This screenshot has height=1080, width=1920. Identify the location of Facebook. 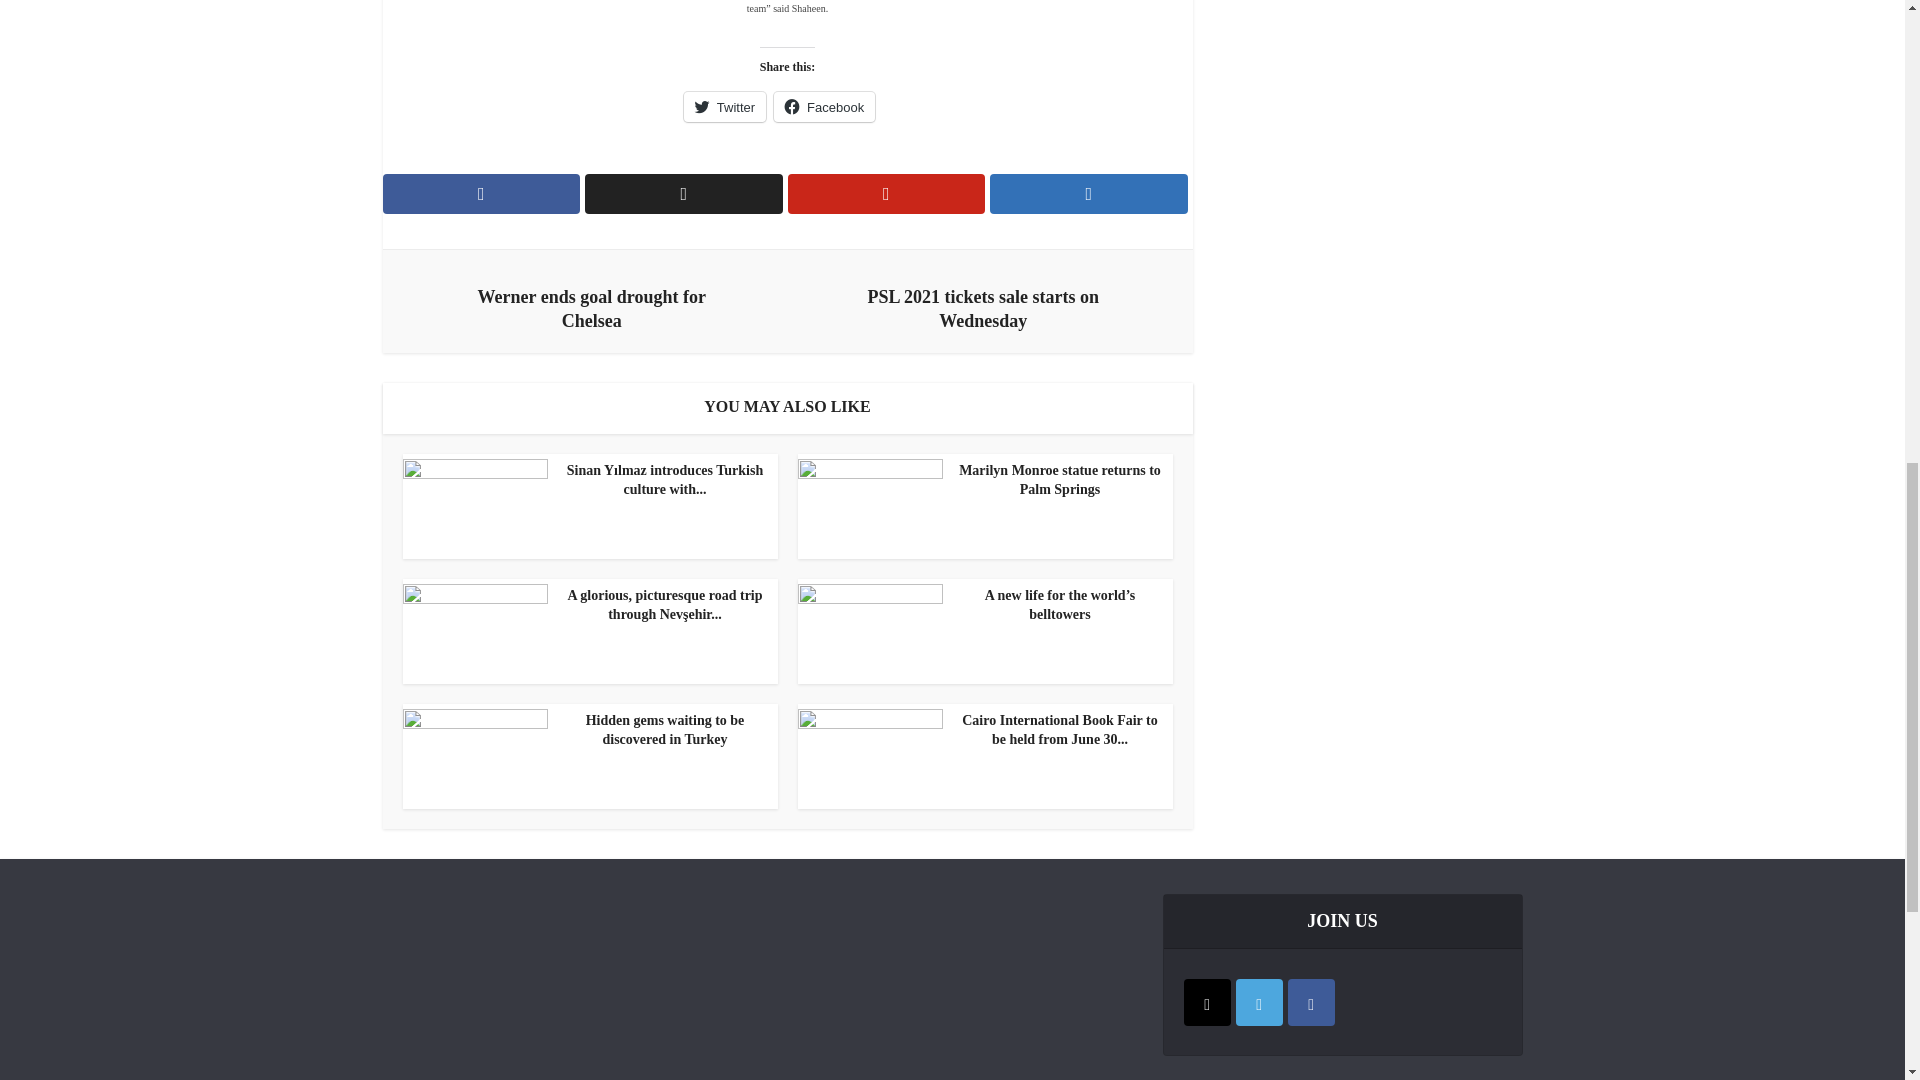
(824, 106).